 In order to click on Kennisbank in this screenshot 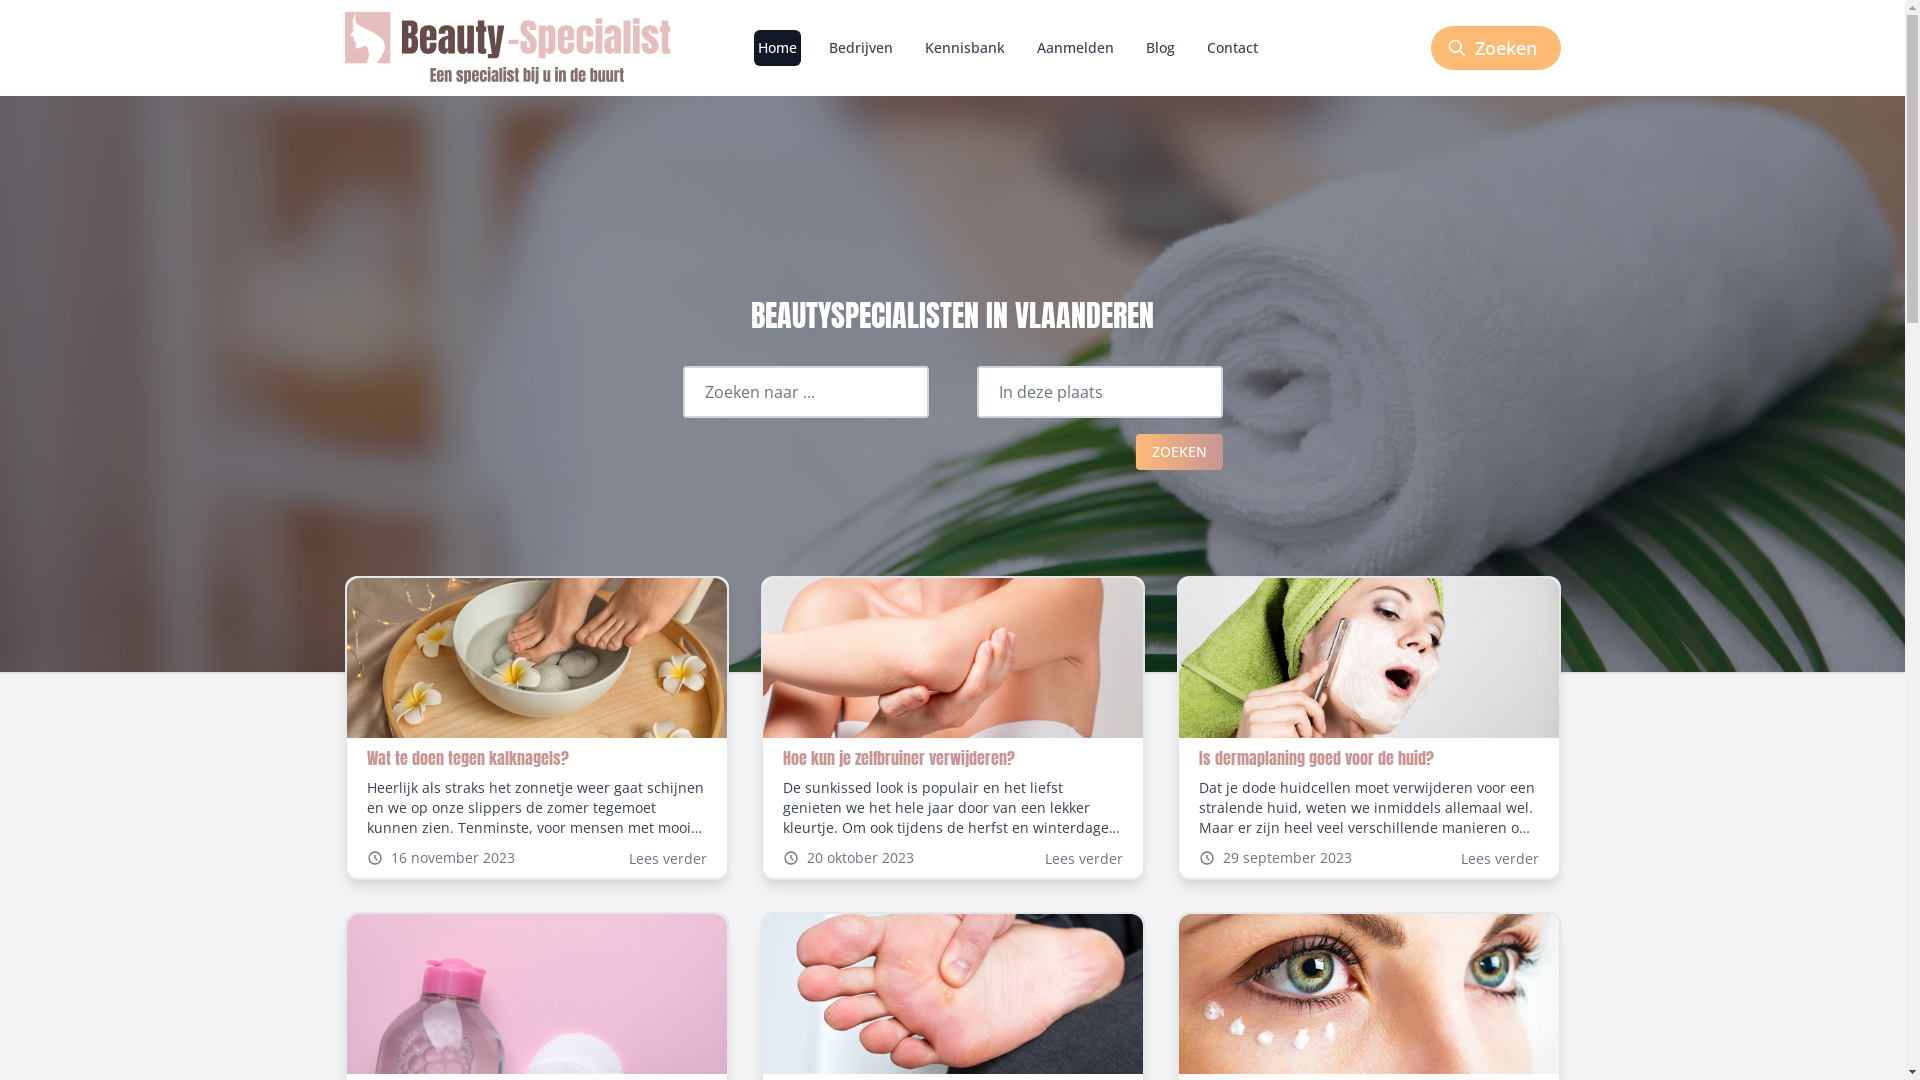, I will do `click(965, 48)`.